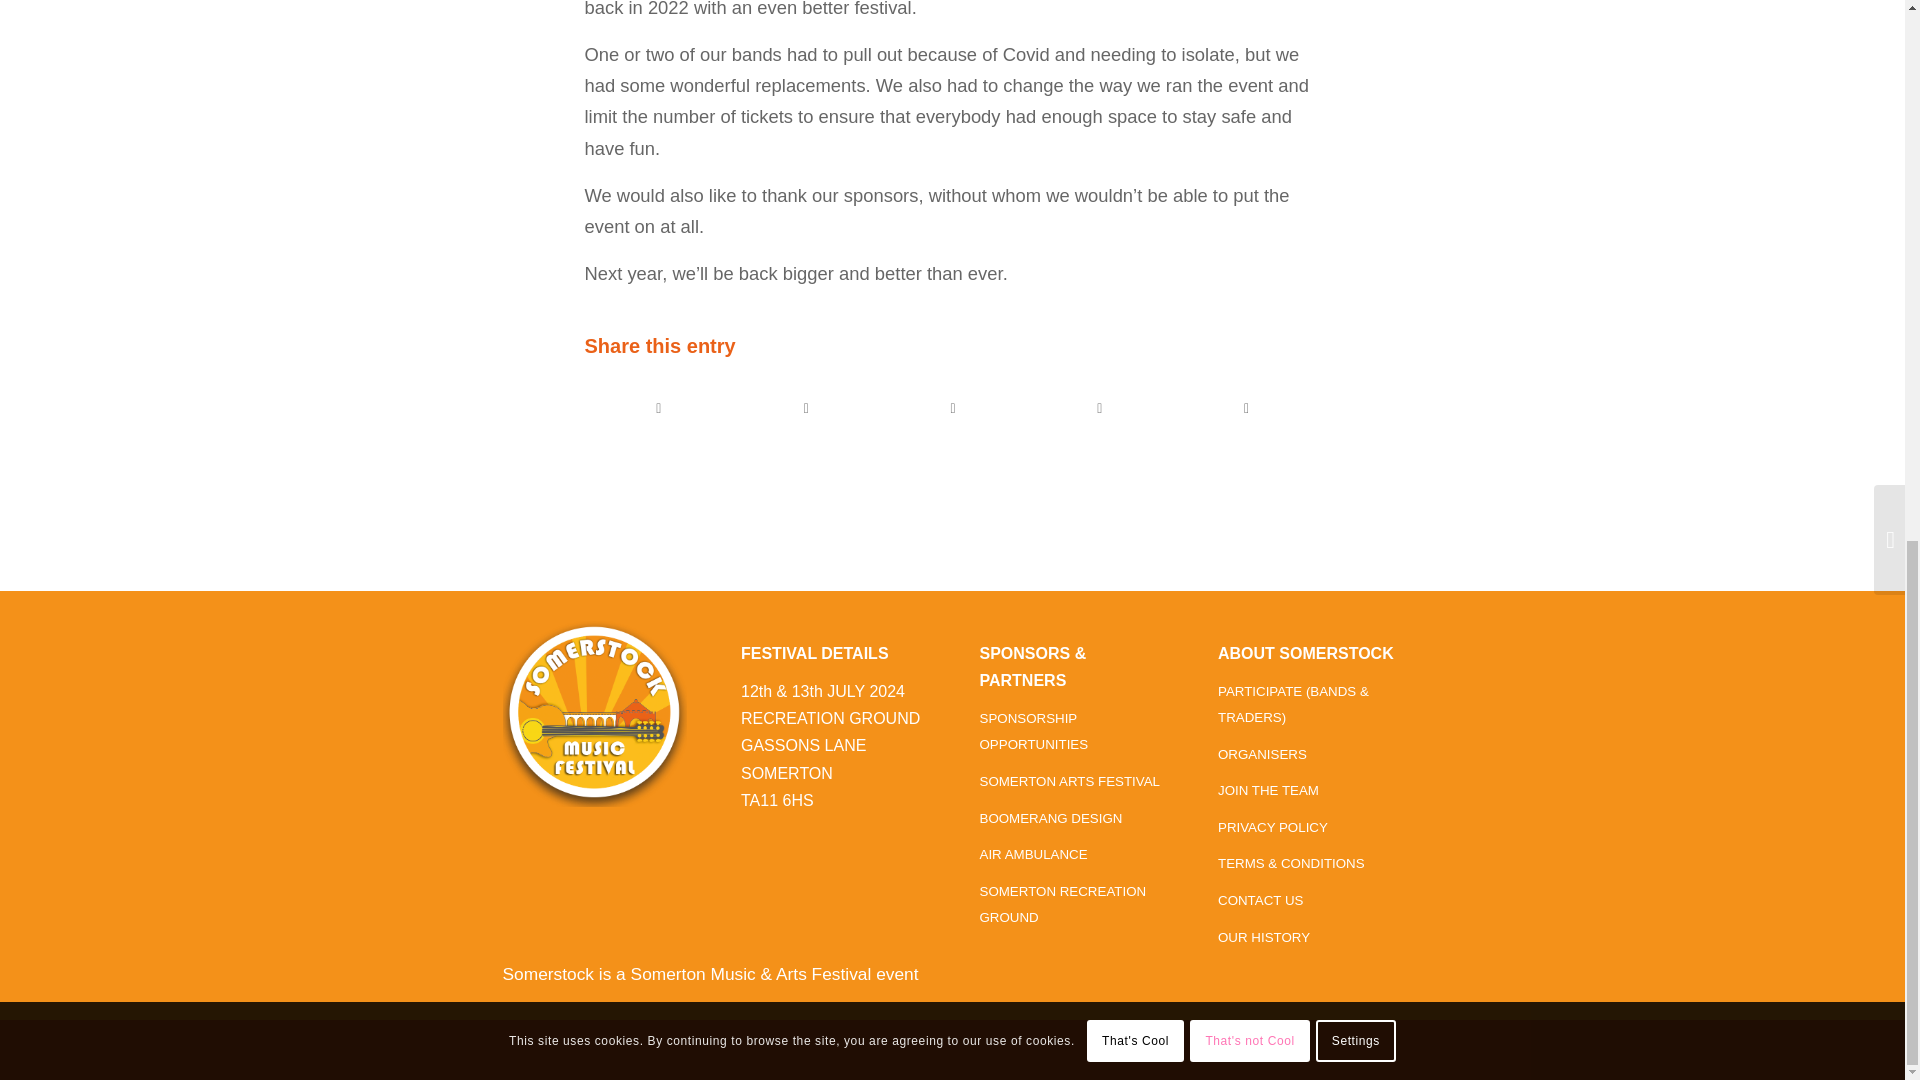 The height and width of the screenshot is (1080, 1920). I want to click on SOMERTON ARTS FESTIVAL, so click(1069, 782).